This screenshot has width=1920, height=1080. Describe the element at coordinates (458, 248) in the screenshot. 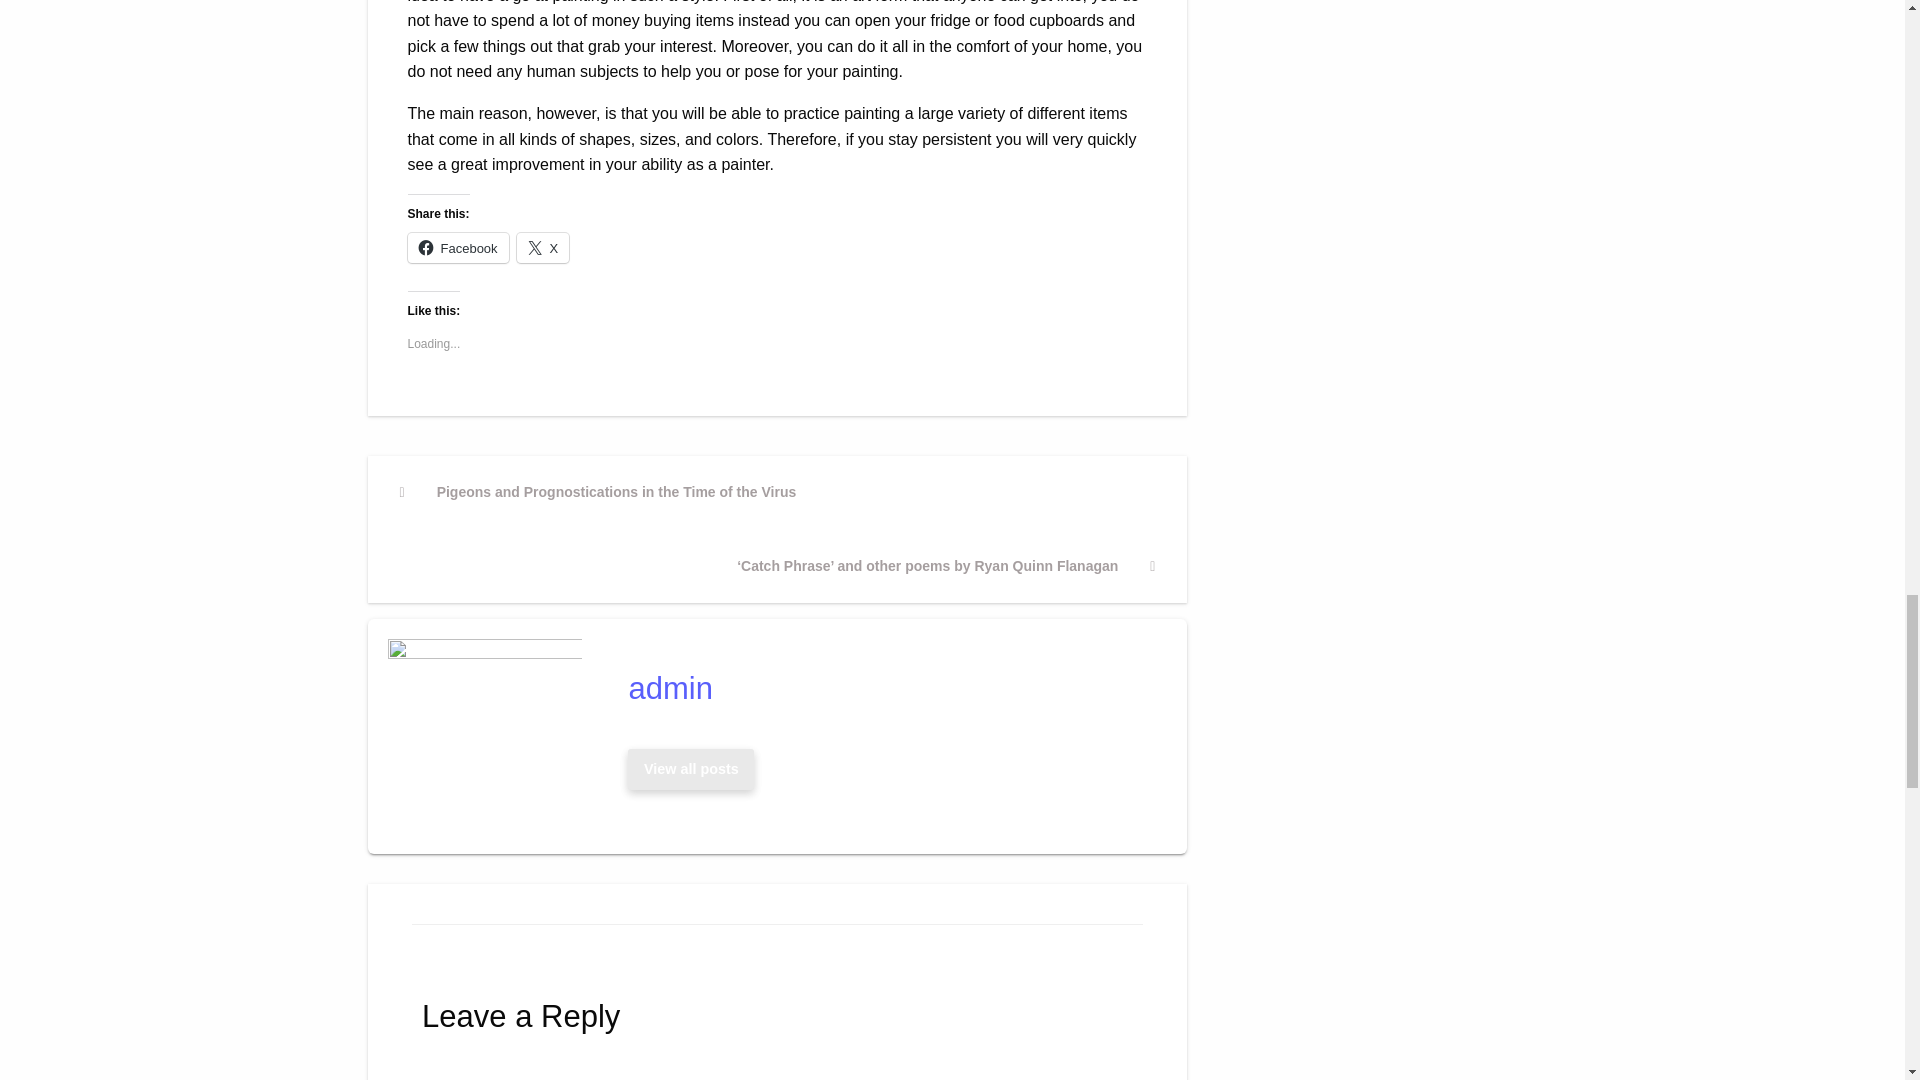

I see `Facebook` at that location.